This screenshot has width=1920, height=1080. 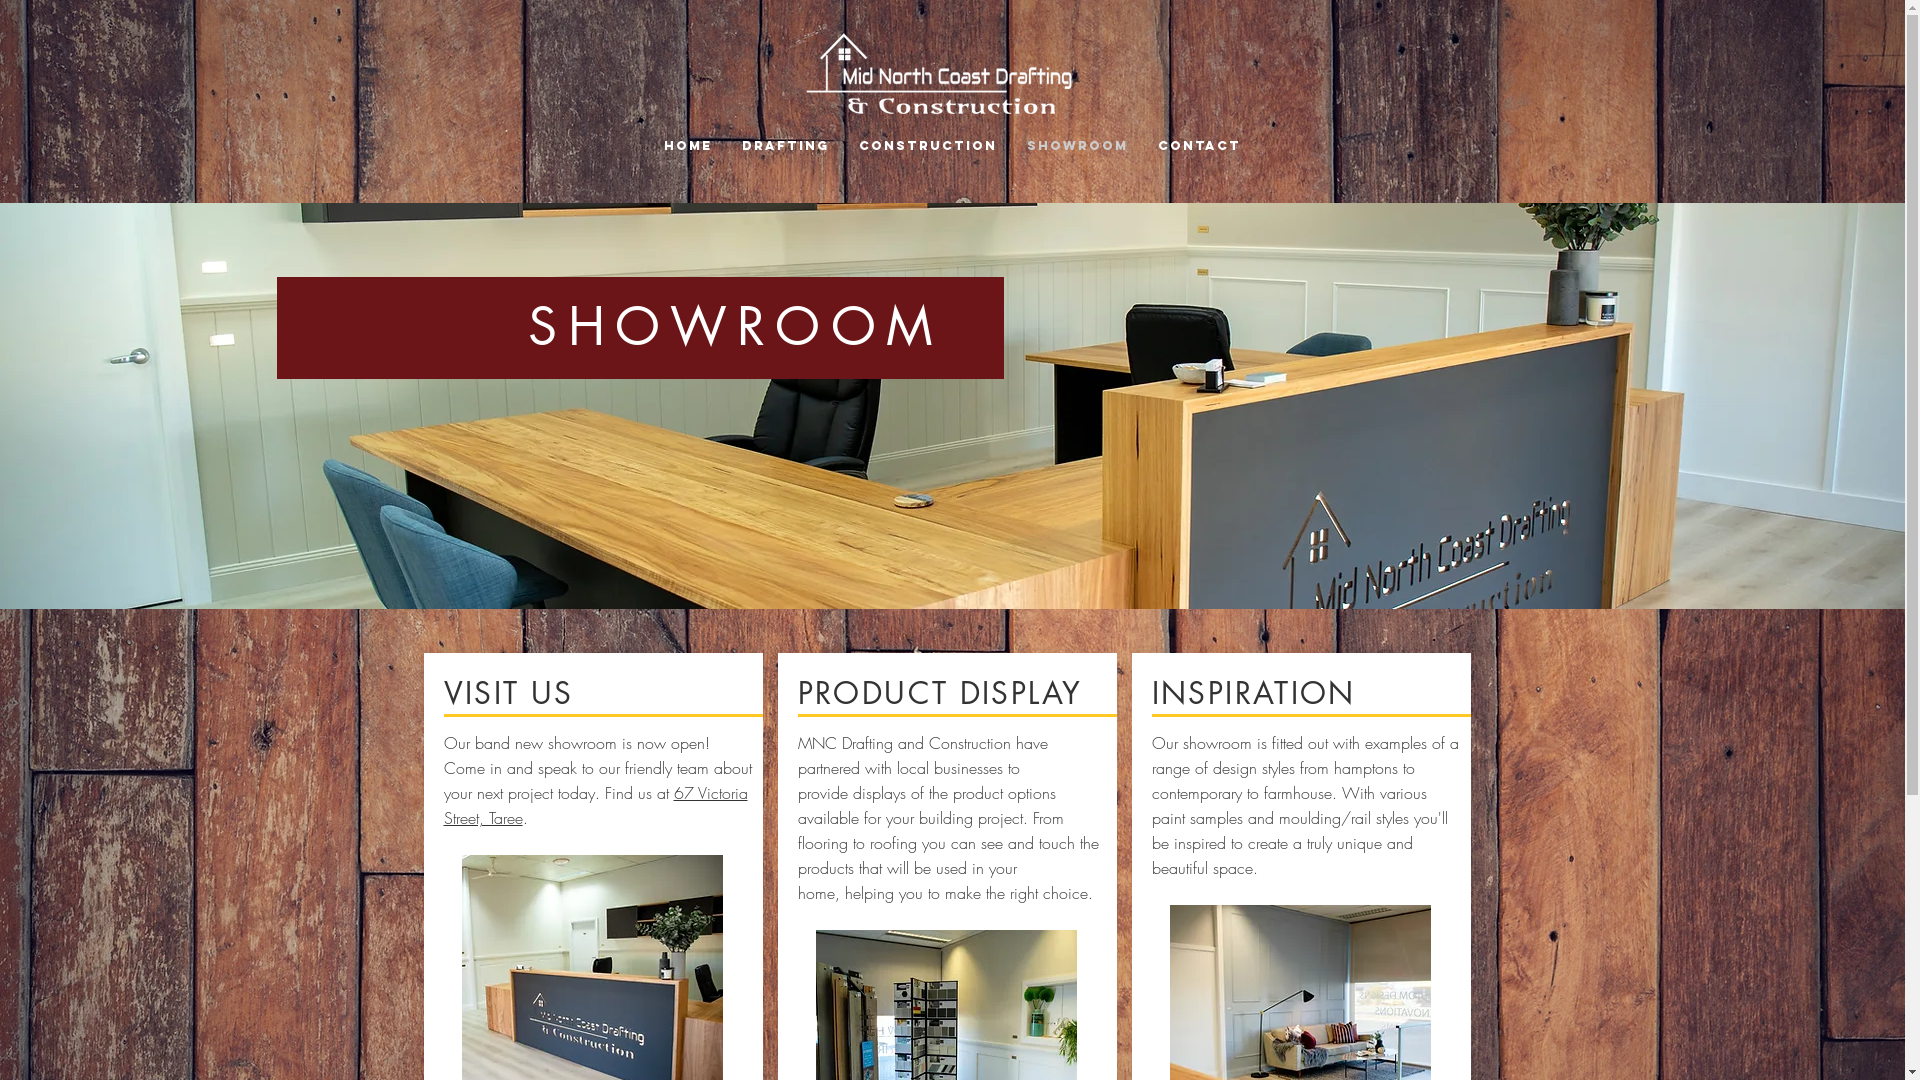 What do you see at coordinates (928, 144) in the screenshot?
I see `CONSTRUCTION` at bounding box center [928, 144].